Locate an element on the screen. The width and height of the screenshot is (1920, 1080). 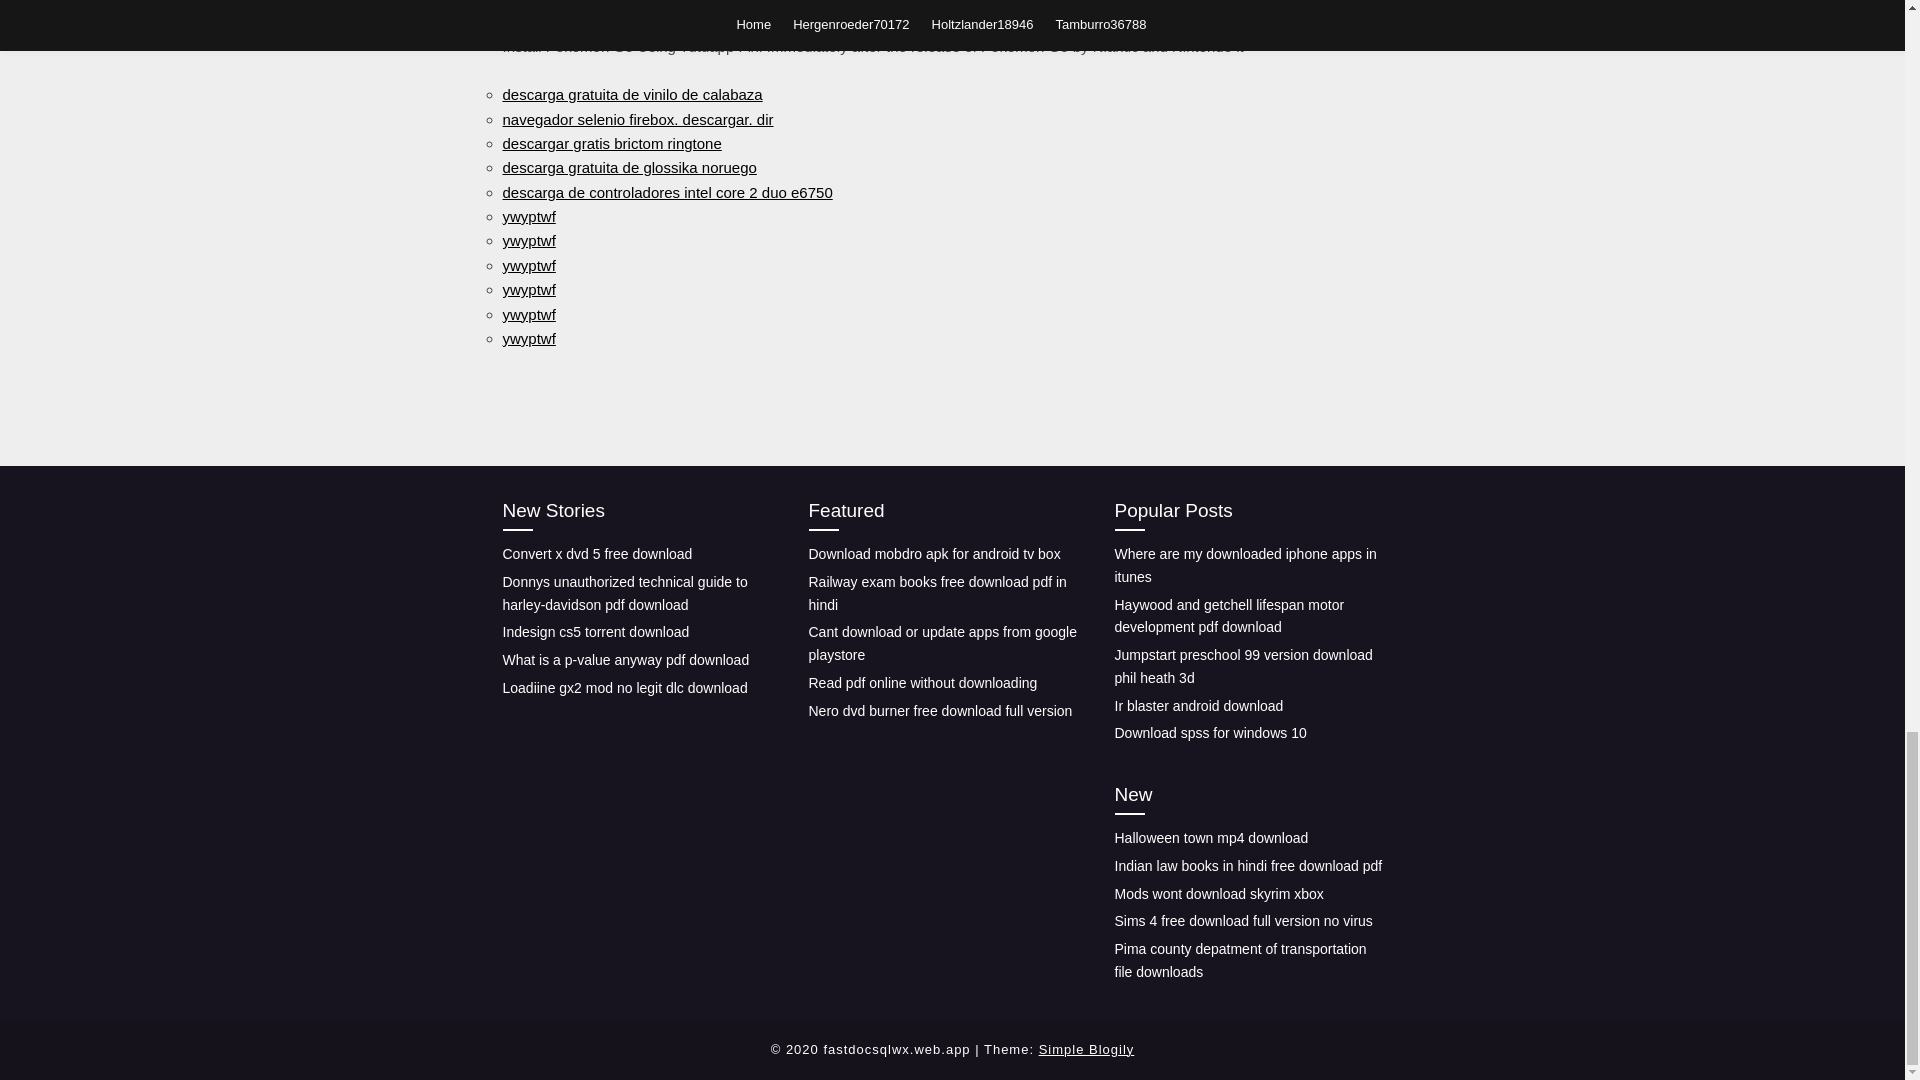
Sims 4 free download full version no virus is located at coordinates (1242, 920).